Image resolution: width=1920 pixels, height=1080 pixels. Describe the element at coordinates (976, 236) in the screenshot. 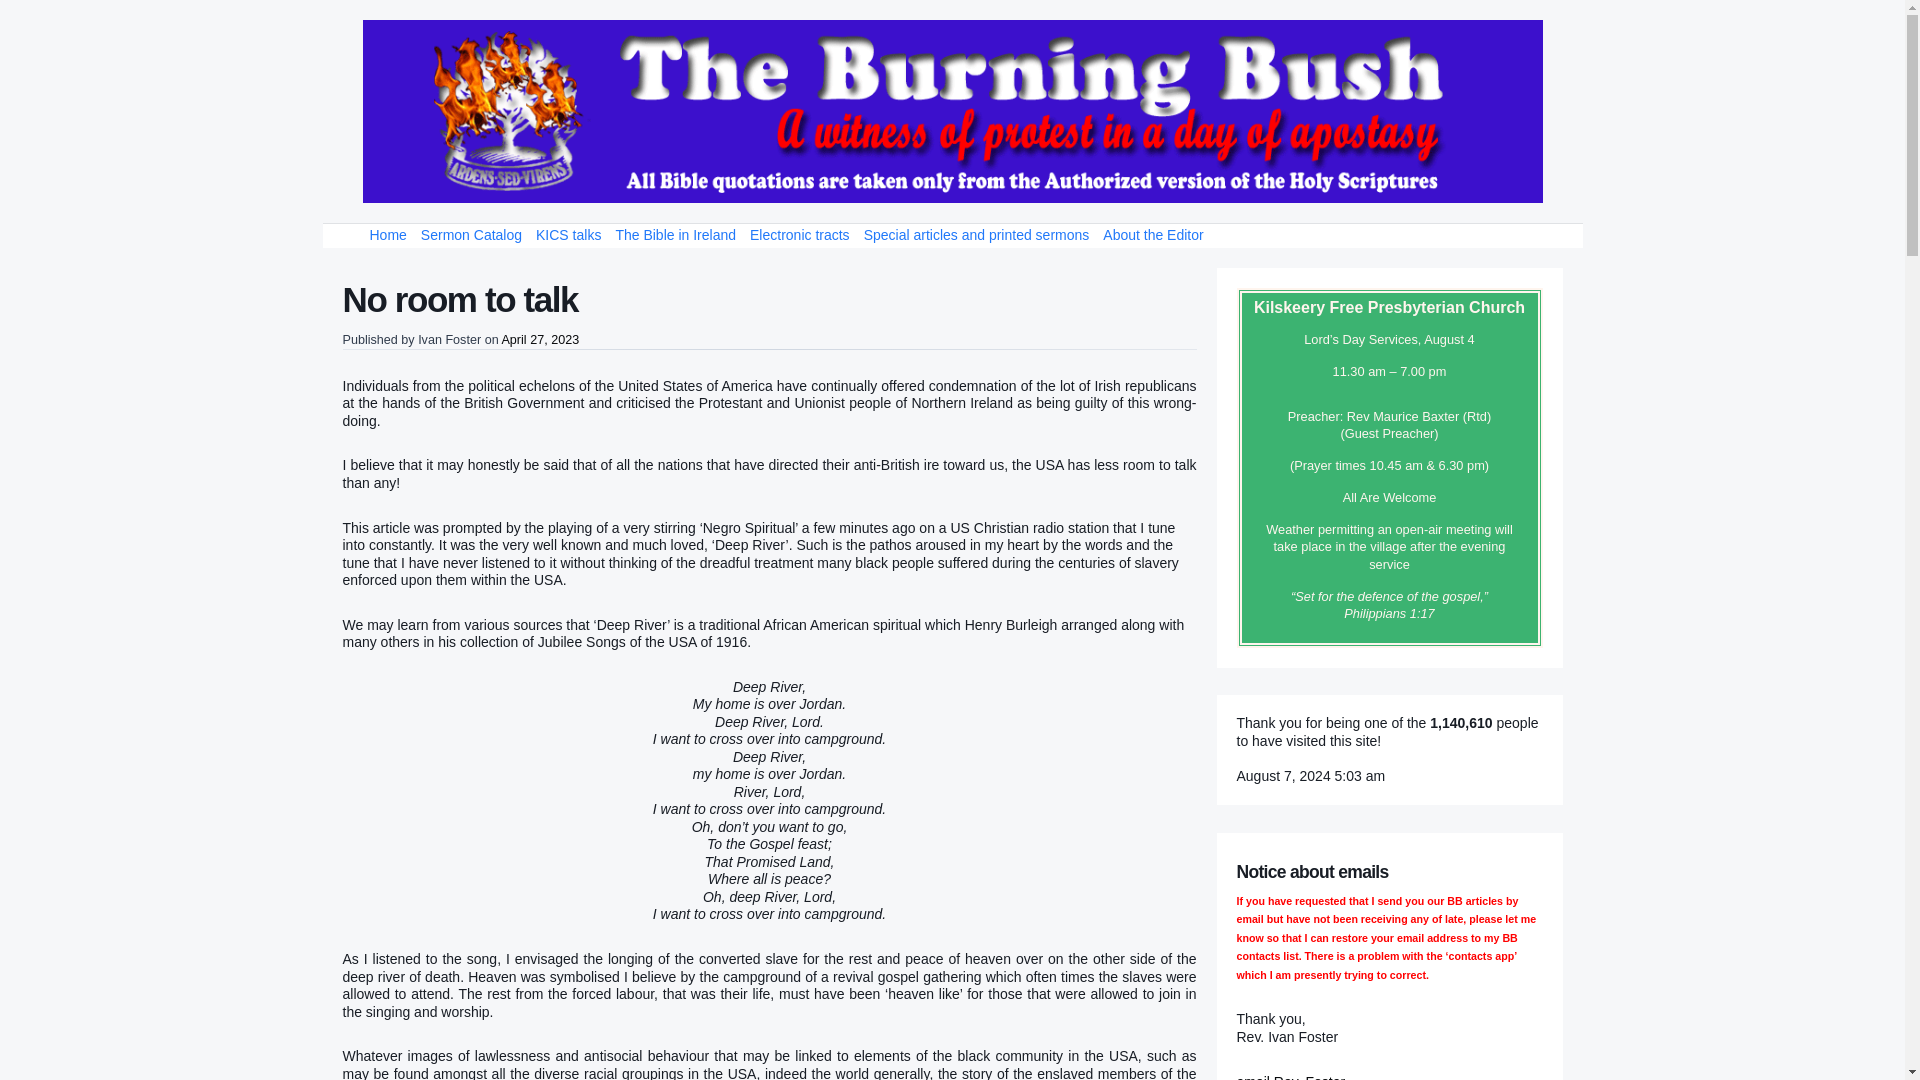

I see `Special articles and printed sermons` at that location.